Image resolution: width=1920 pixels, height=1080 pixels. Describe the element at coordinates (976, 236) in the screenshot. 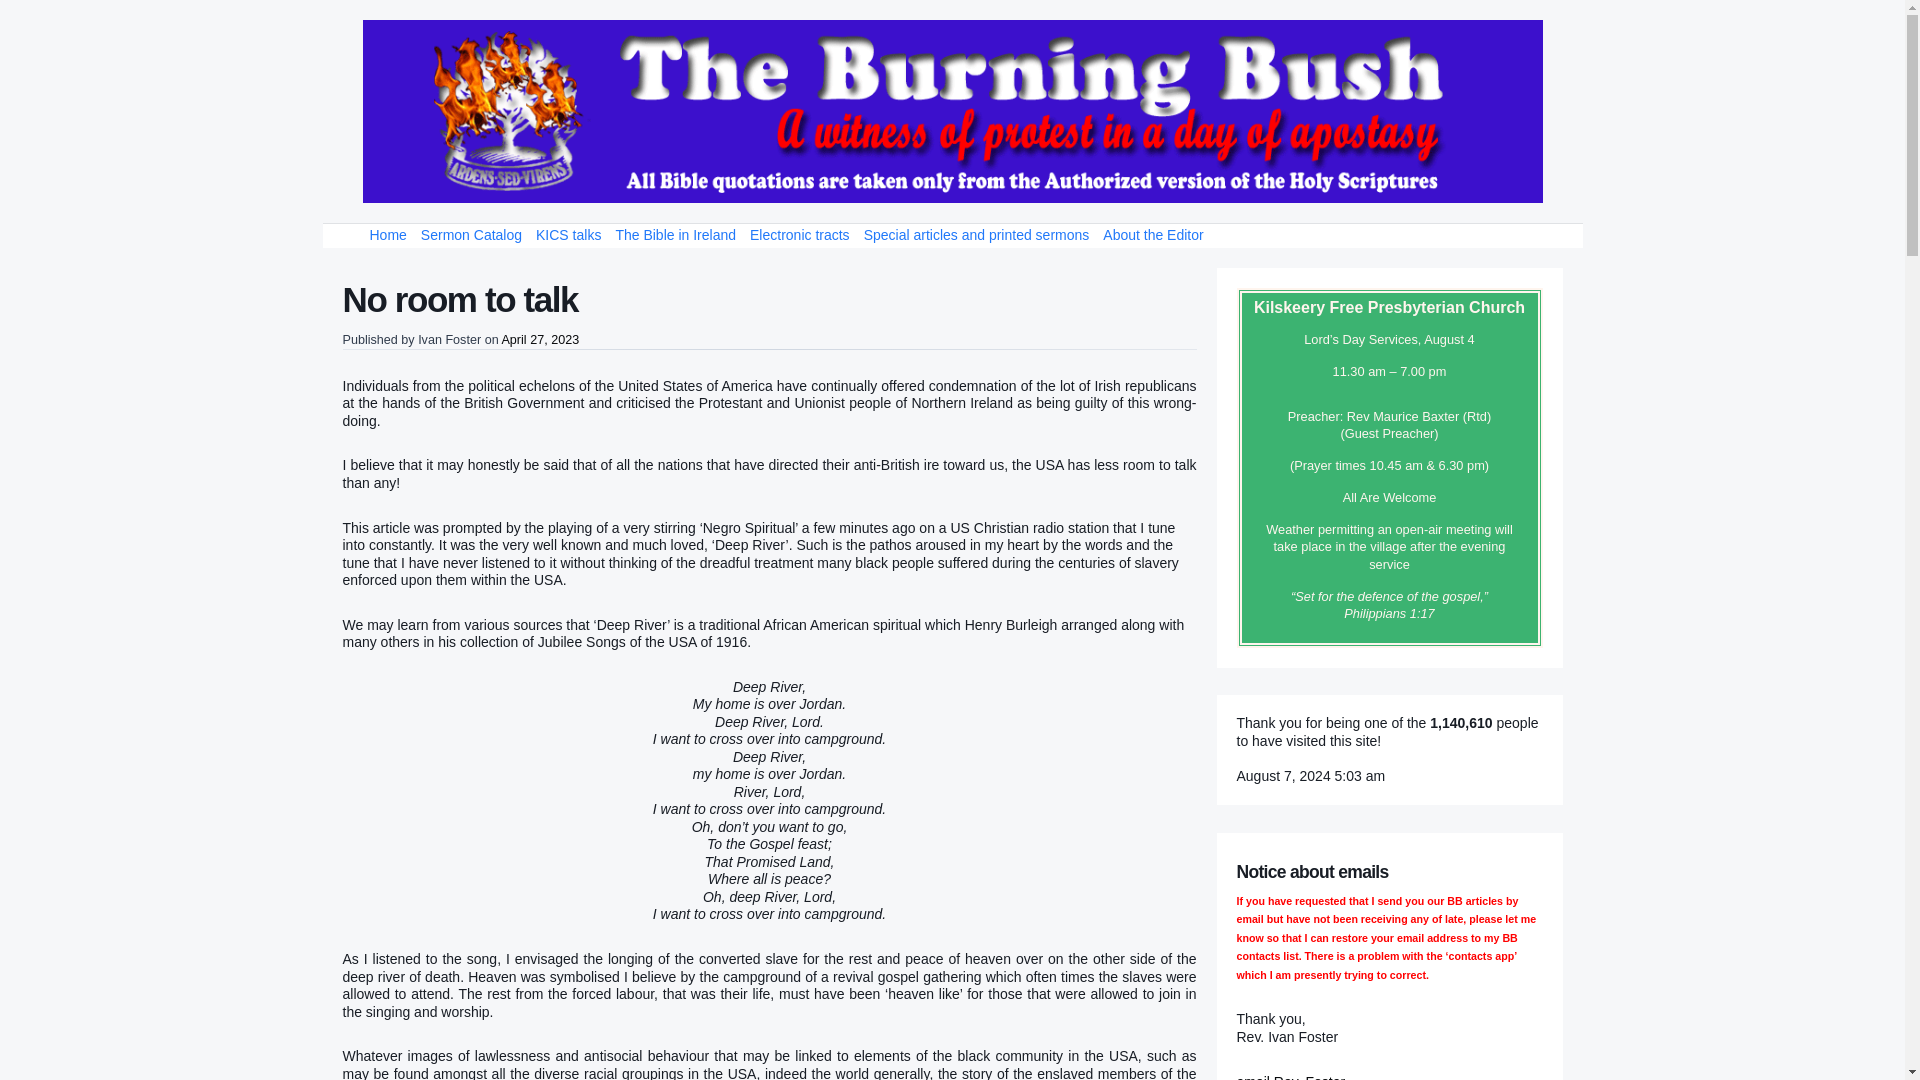

I see `Special articles and printed sermons` at that location.